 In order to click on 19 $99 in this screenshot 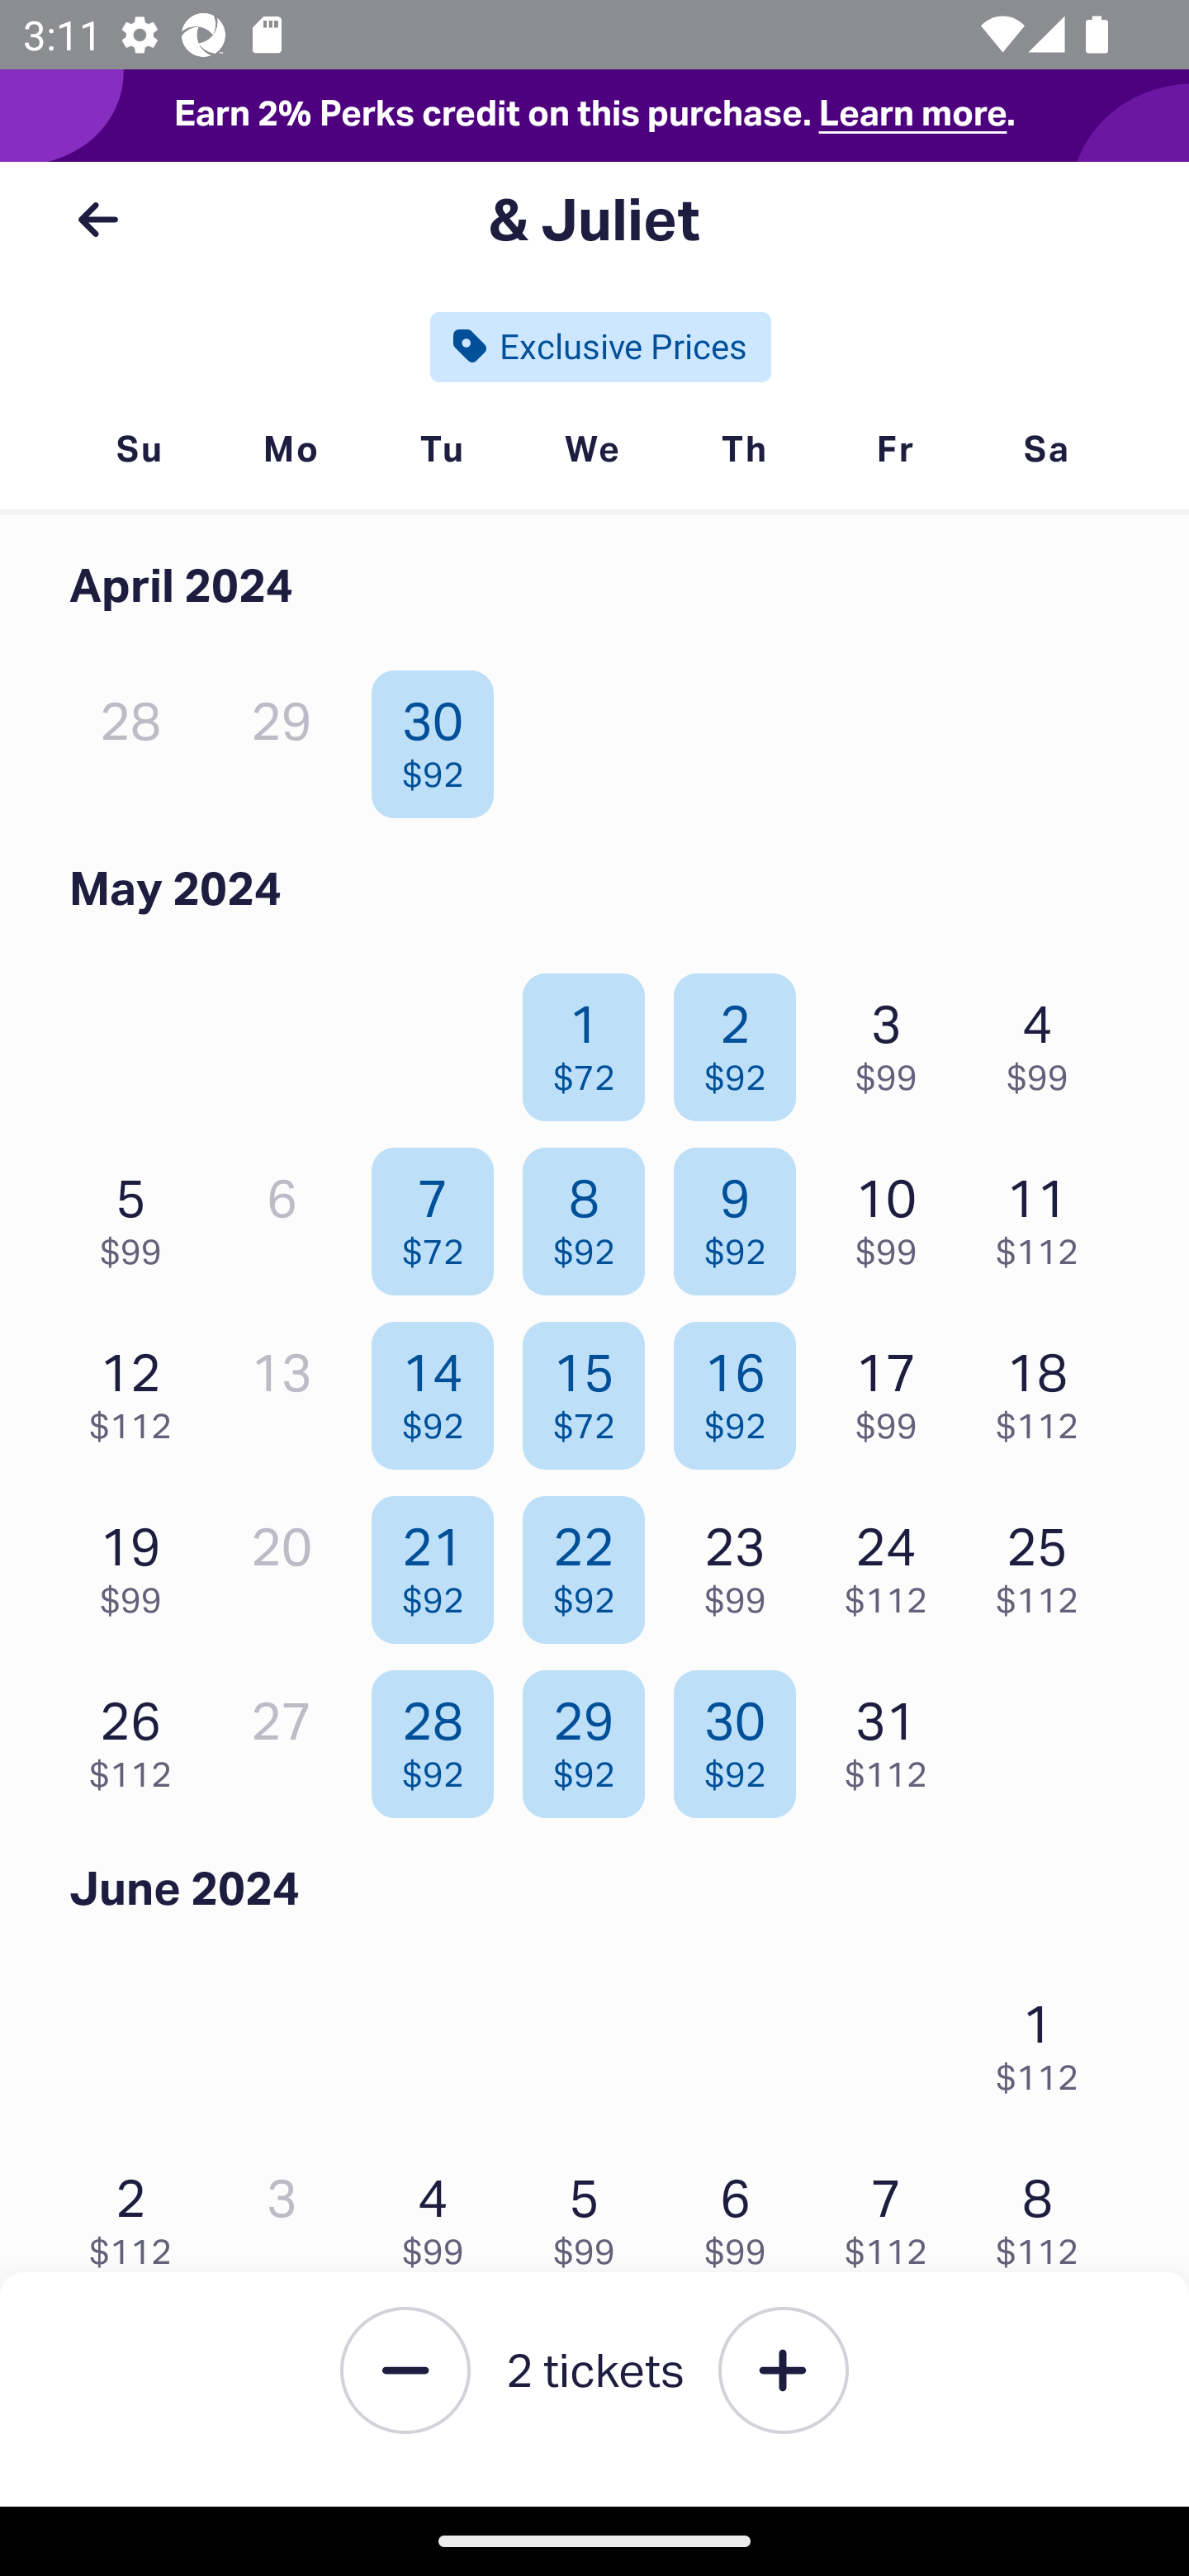, I will do `click(139, 1562)`.